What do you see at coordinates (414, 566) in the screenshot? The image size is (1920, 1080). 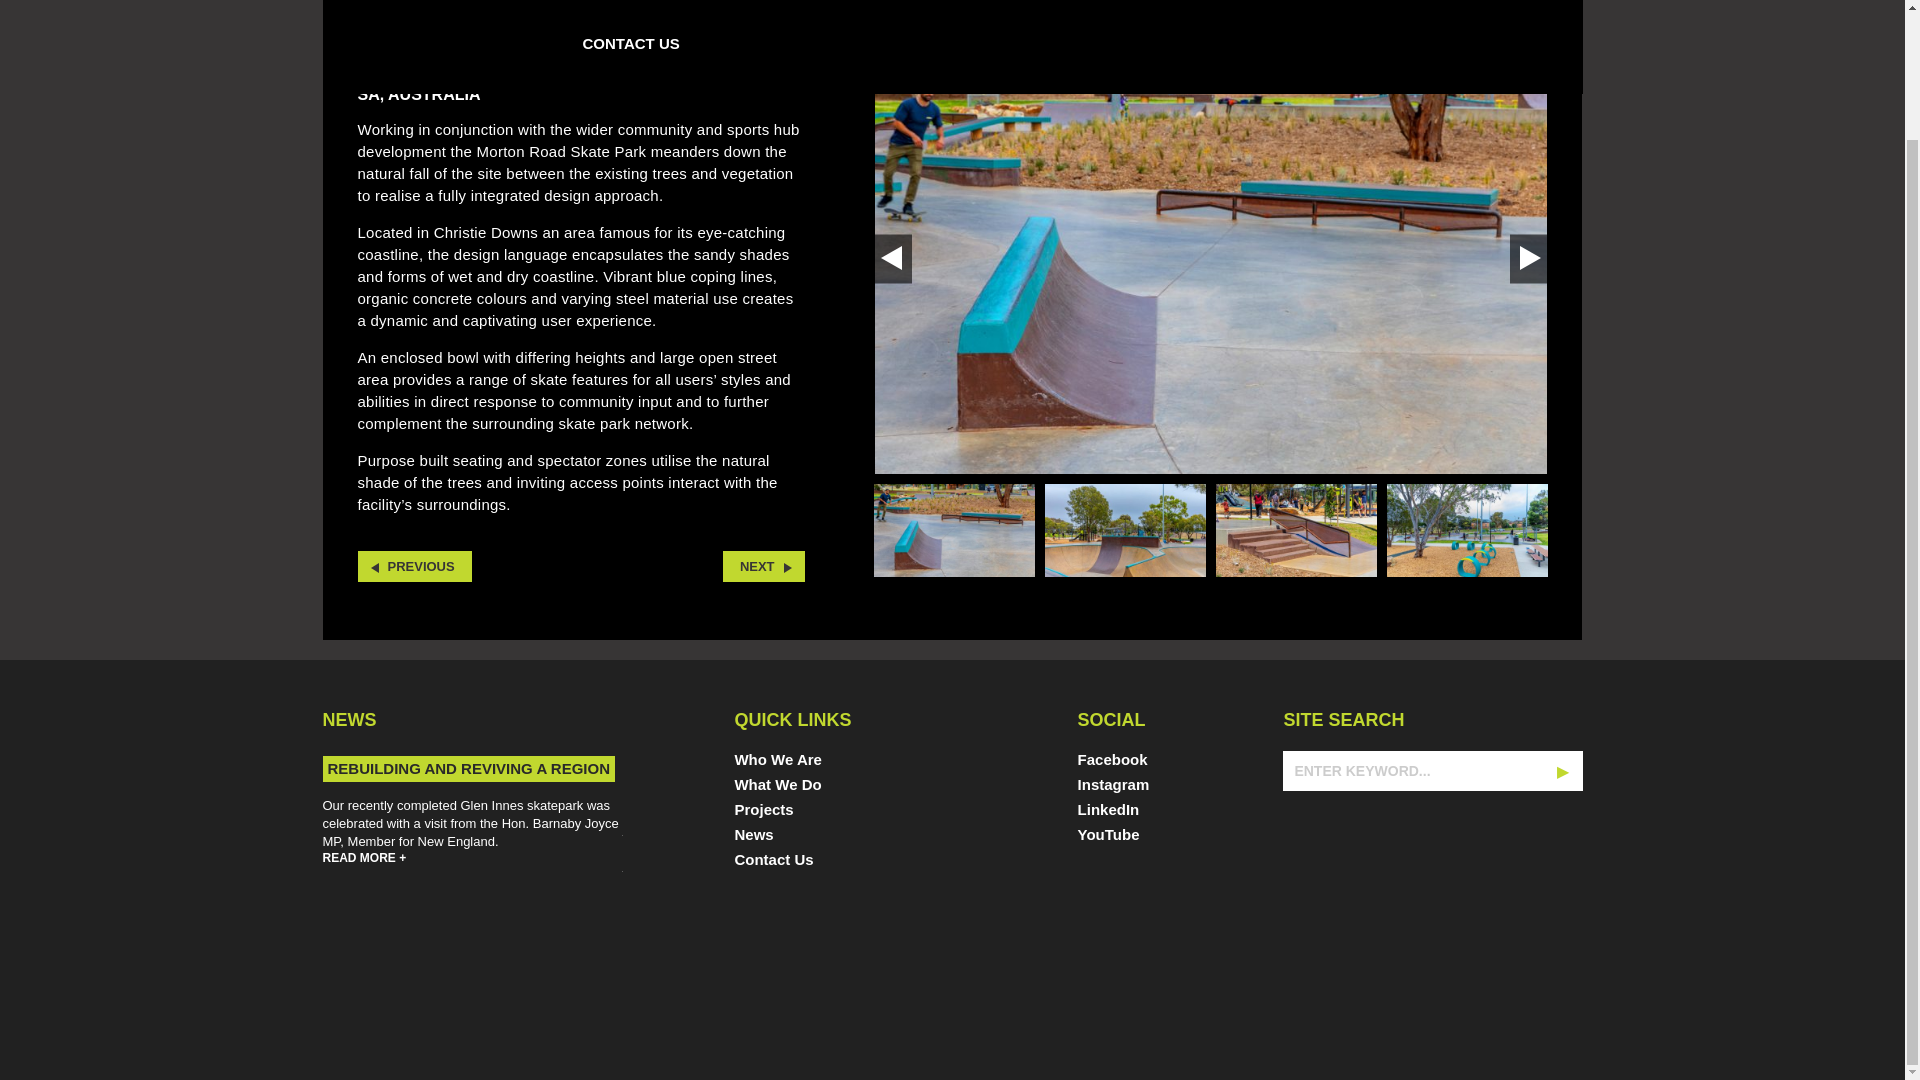 I see `PREVIOUS` at bounding box center [414, 566].